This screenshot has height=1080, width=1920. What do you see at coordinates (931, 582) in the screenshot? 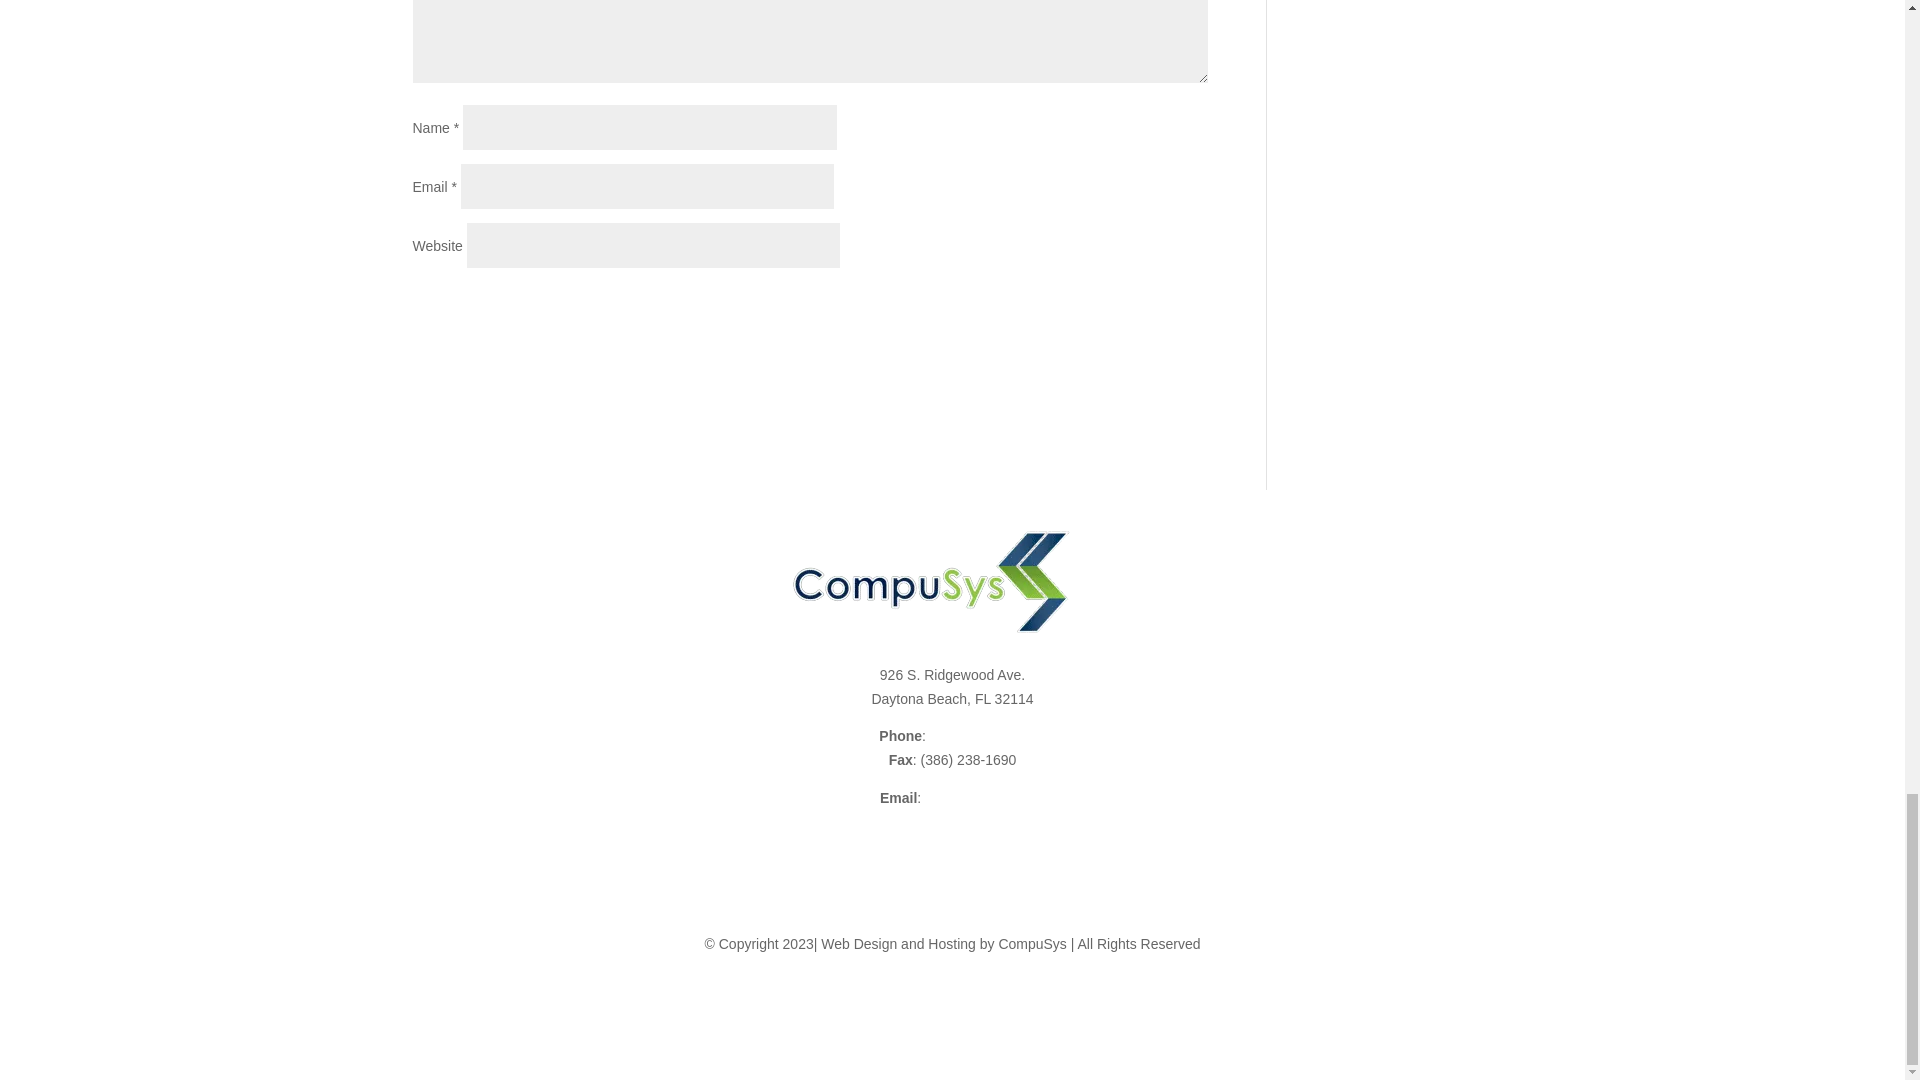
I see `rightcolorslogo` at bounding box center [931, 582].